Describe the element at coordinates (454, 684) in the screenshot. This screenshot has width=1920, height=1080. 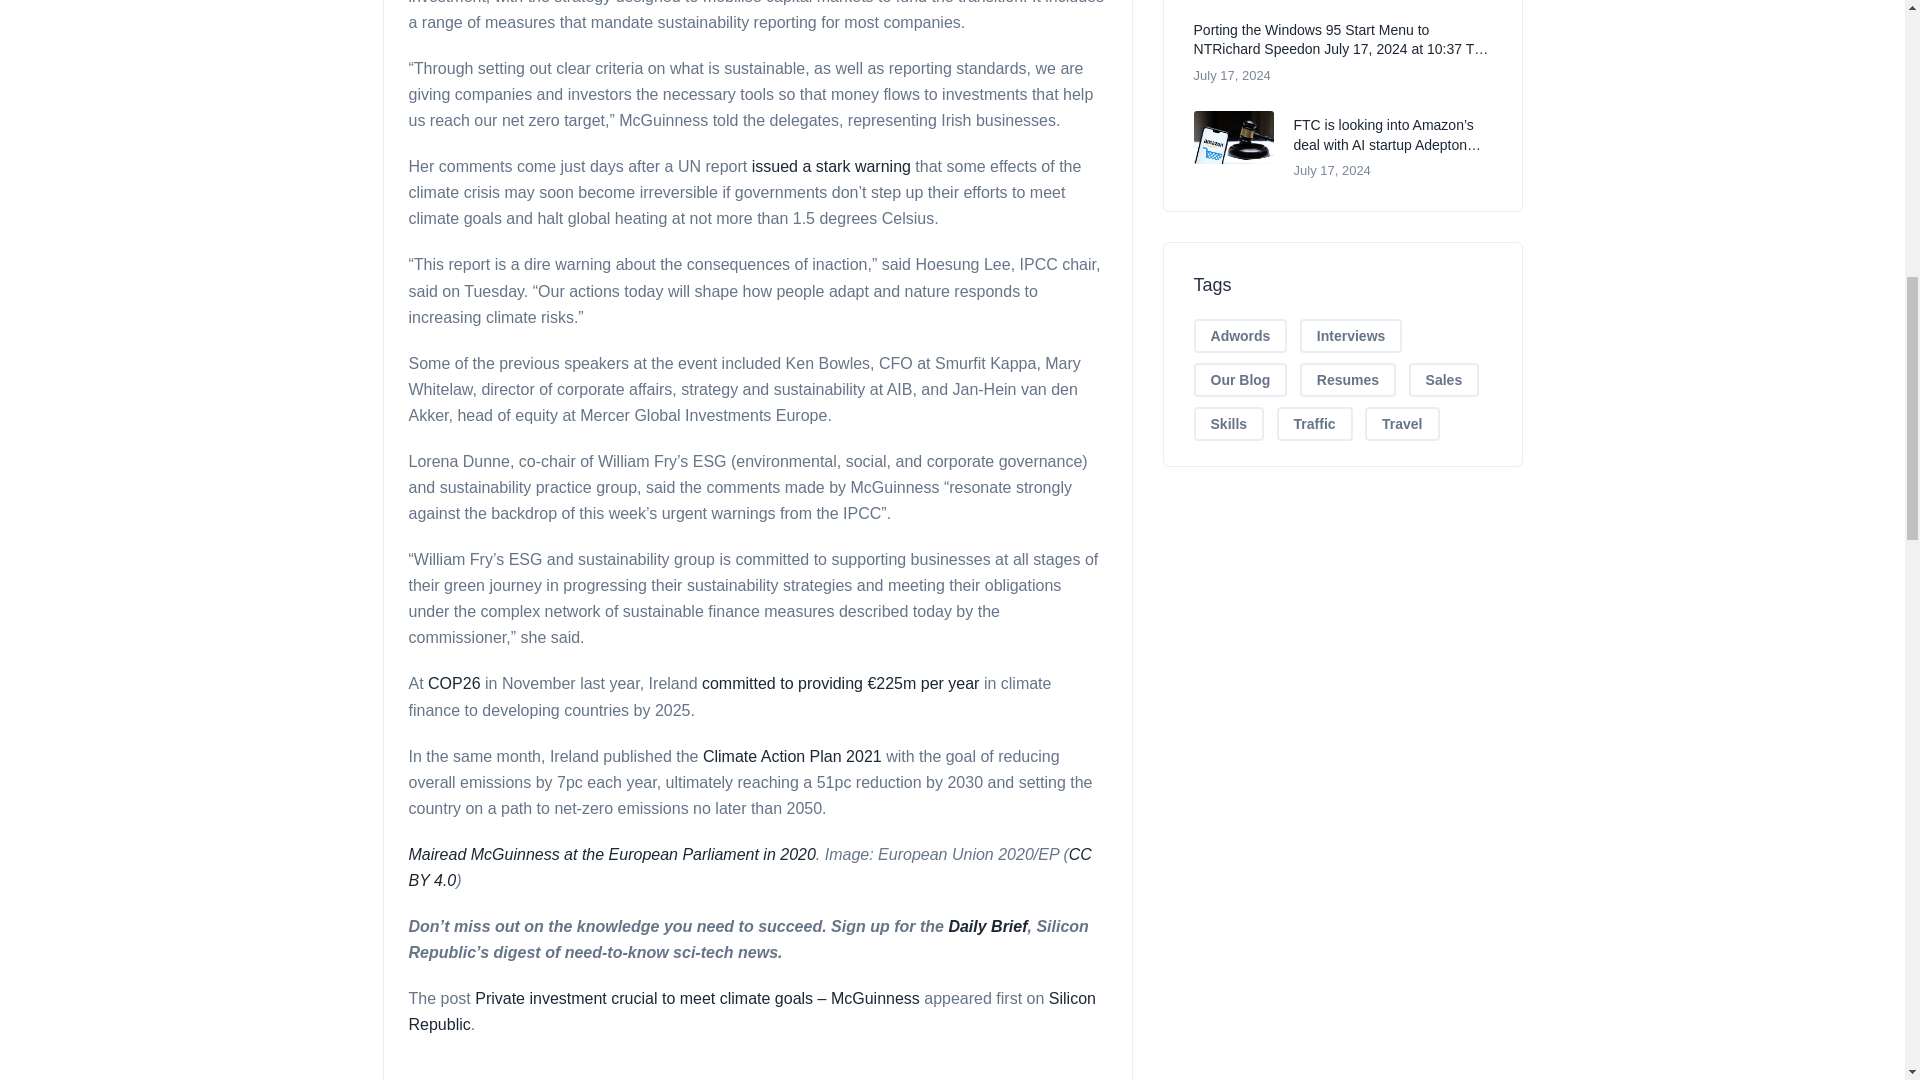
I see `COP26` at that location.